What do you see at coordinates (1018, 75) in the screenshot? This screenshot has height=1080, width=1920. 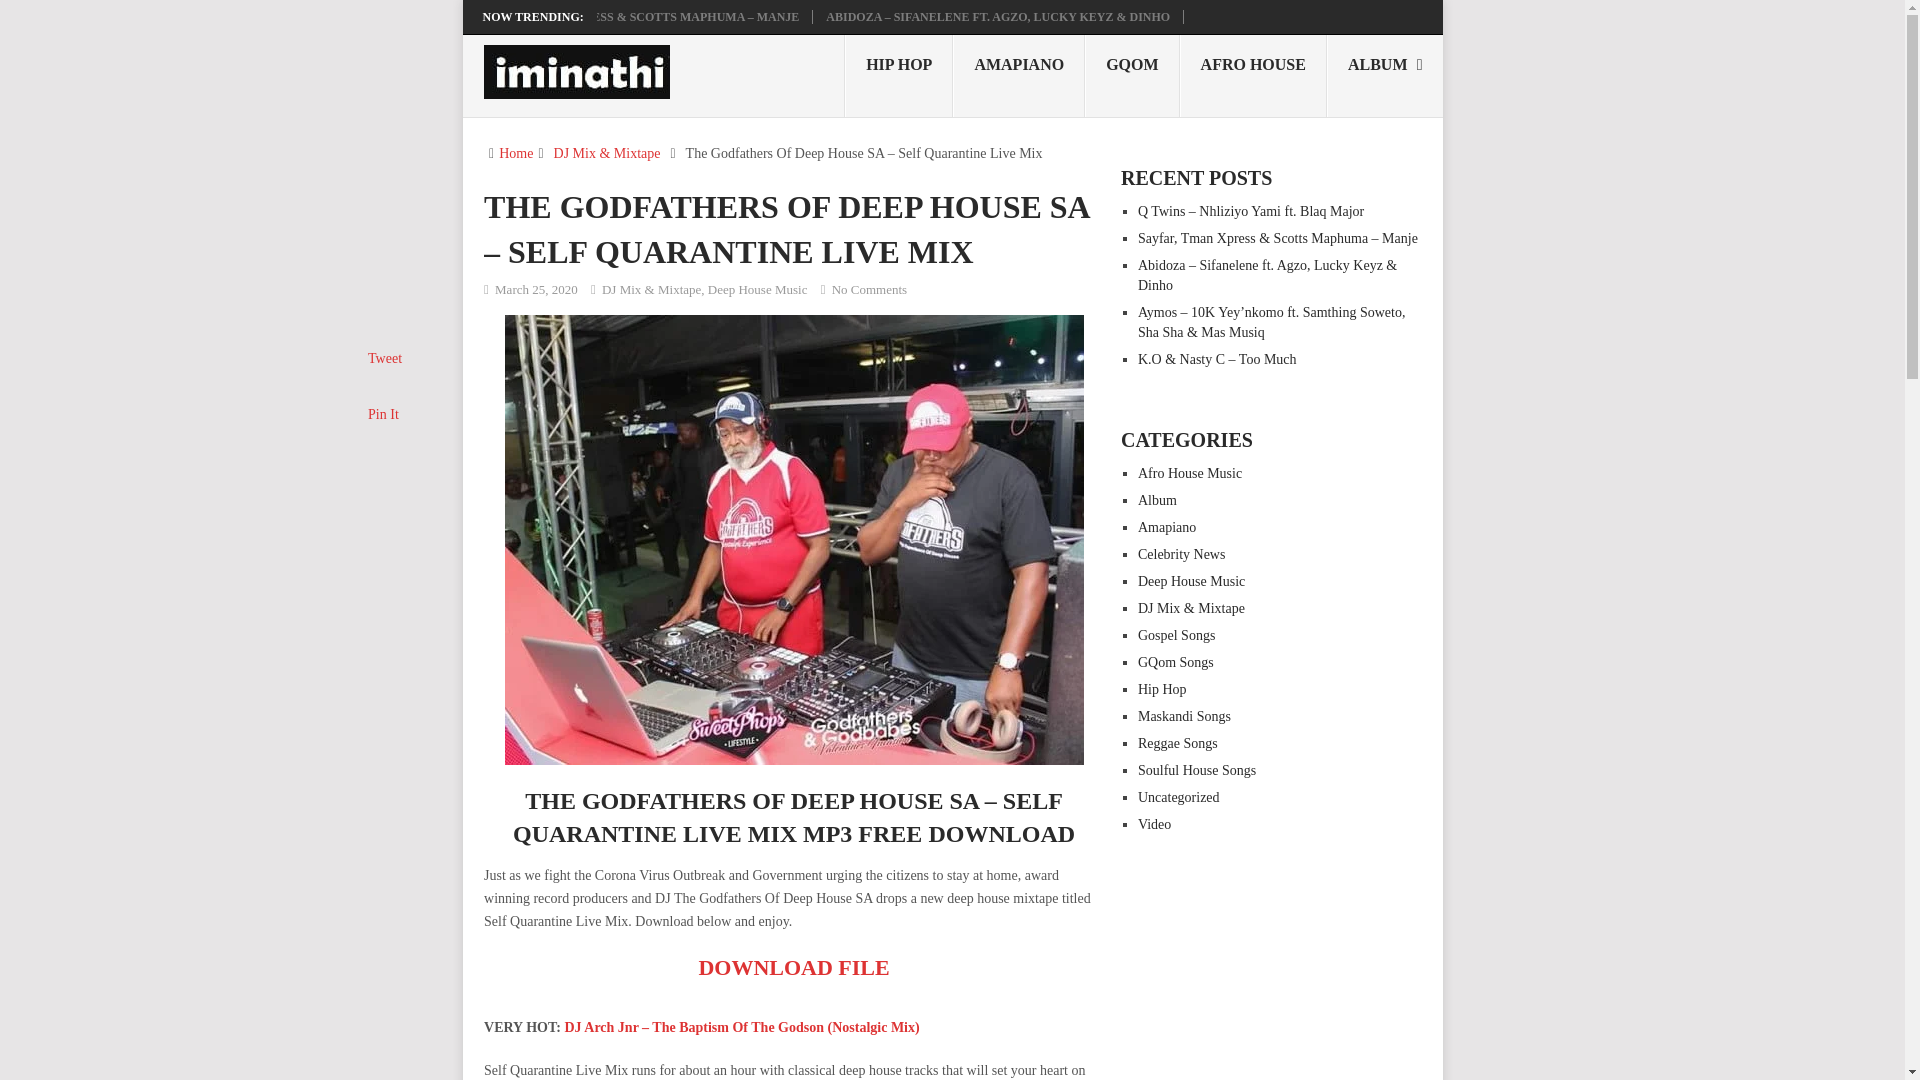 I see `AMAPIANO` at bounding box center [1018, 75].